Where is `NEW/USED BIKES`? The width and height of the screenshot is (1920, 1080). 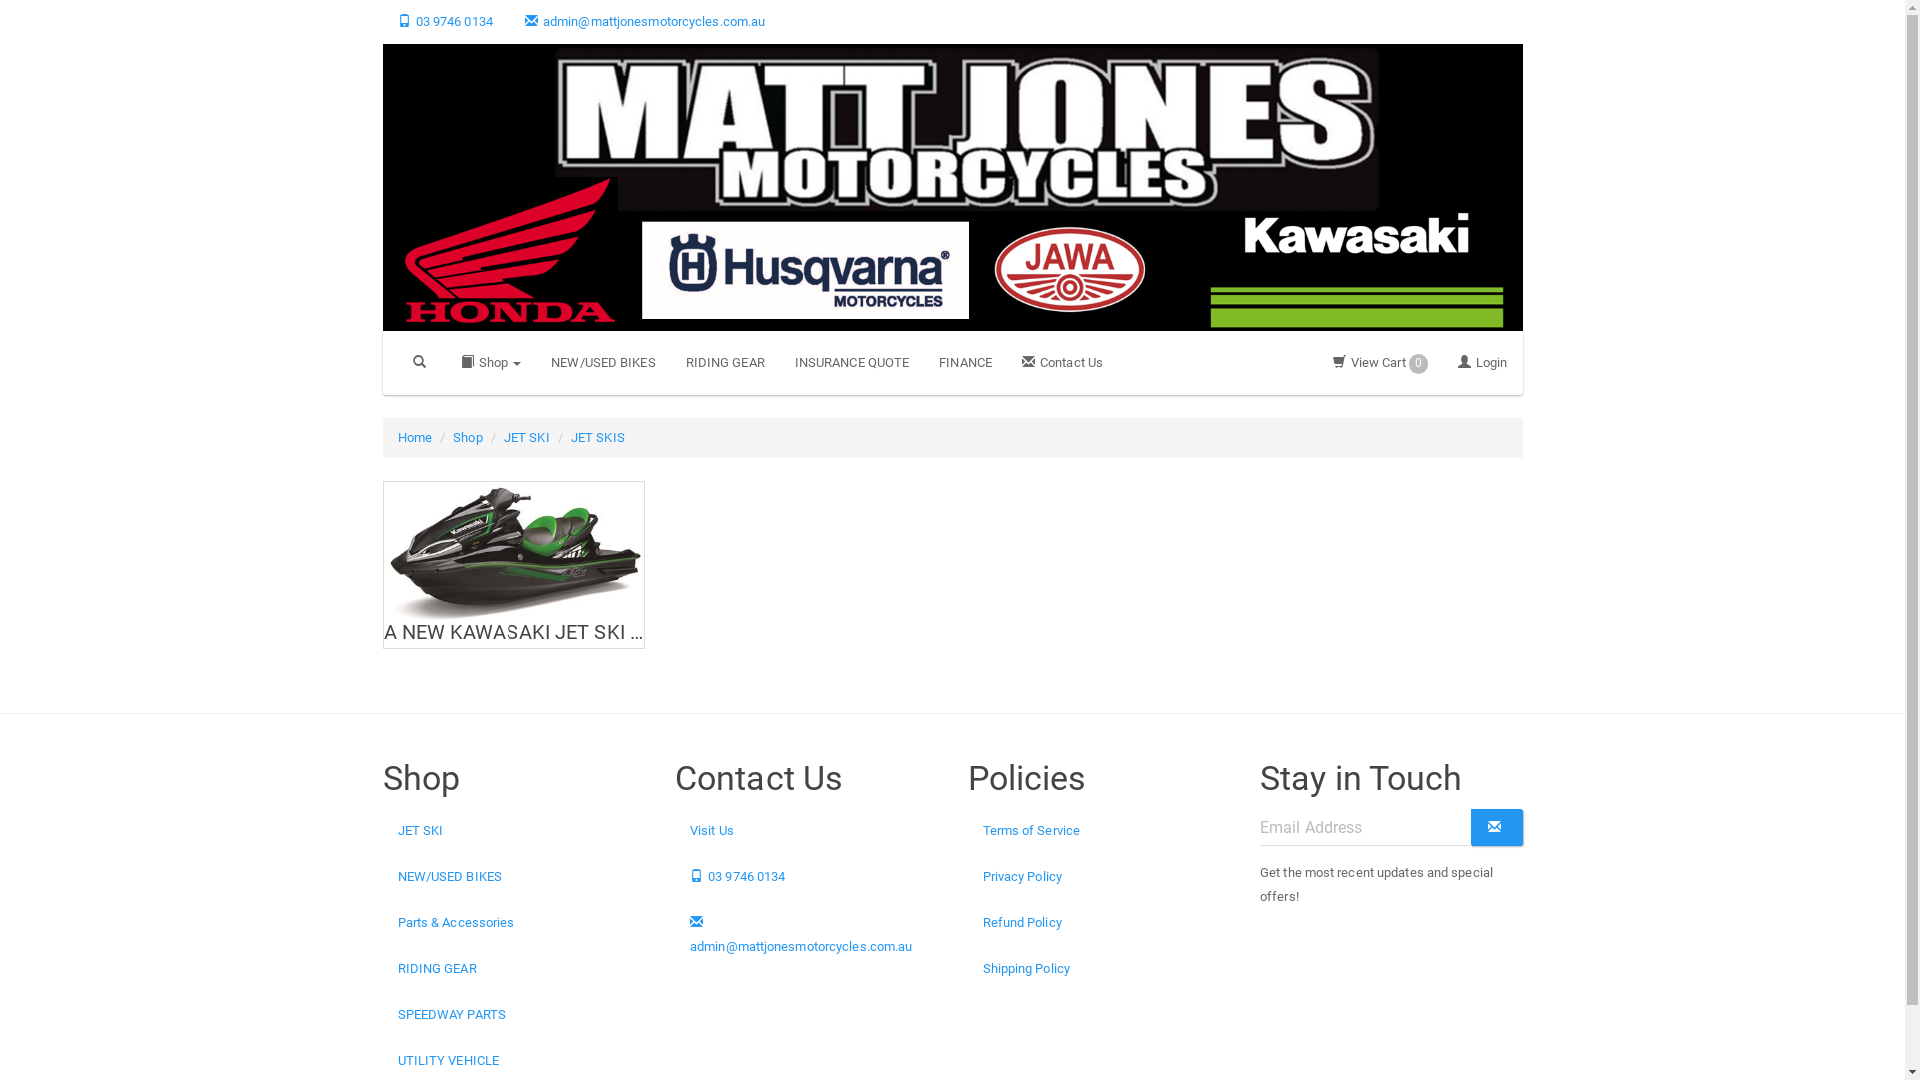 NEW/USED BIKES is located at coordinates (514, 877).